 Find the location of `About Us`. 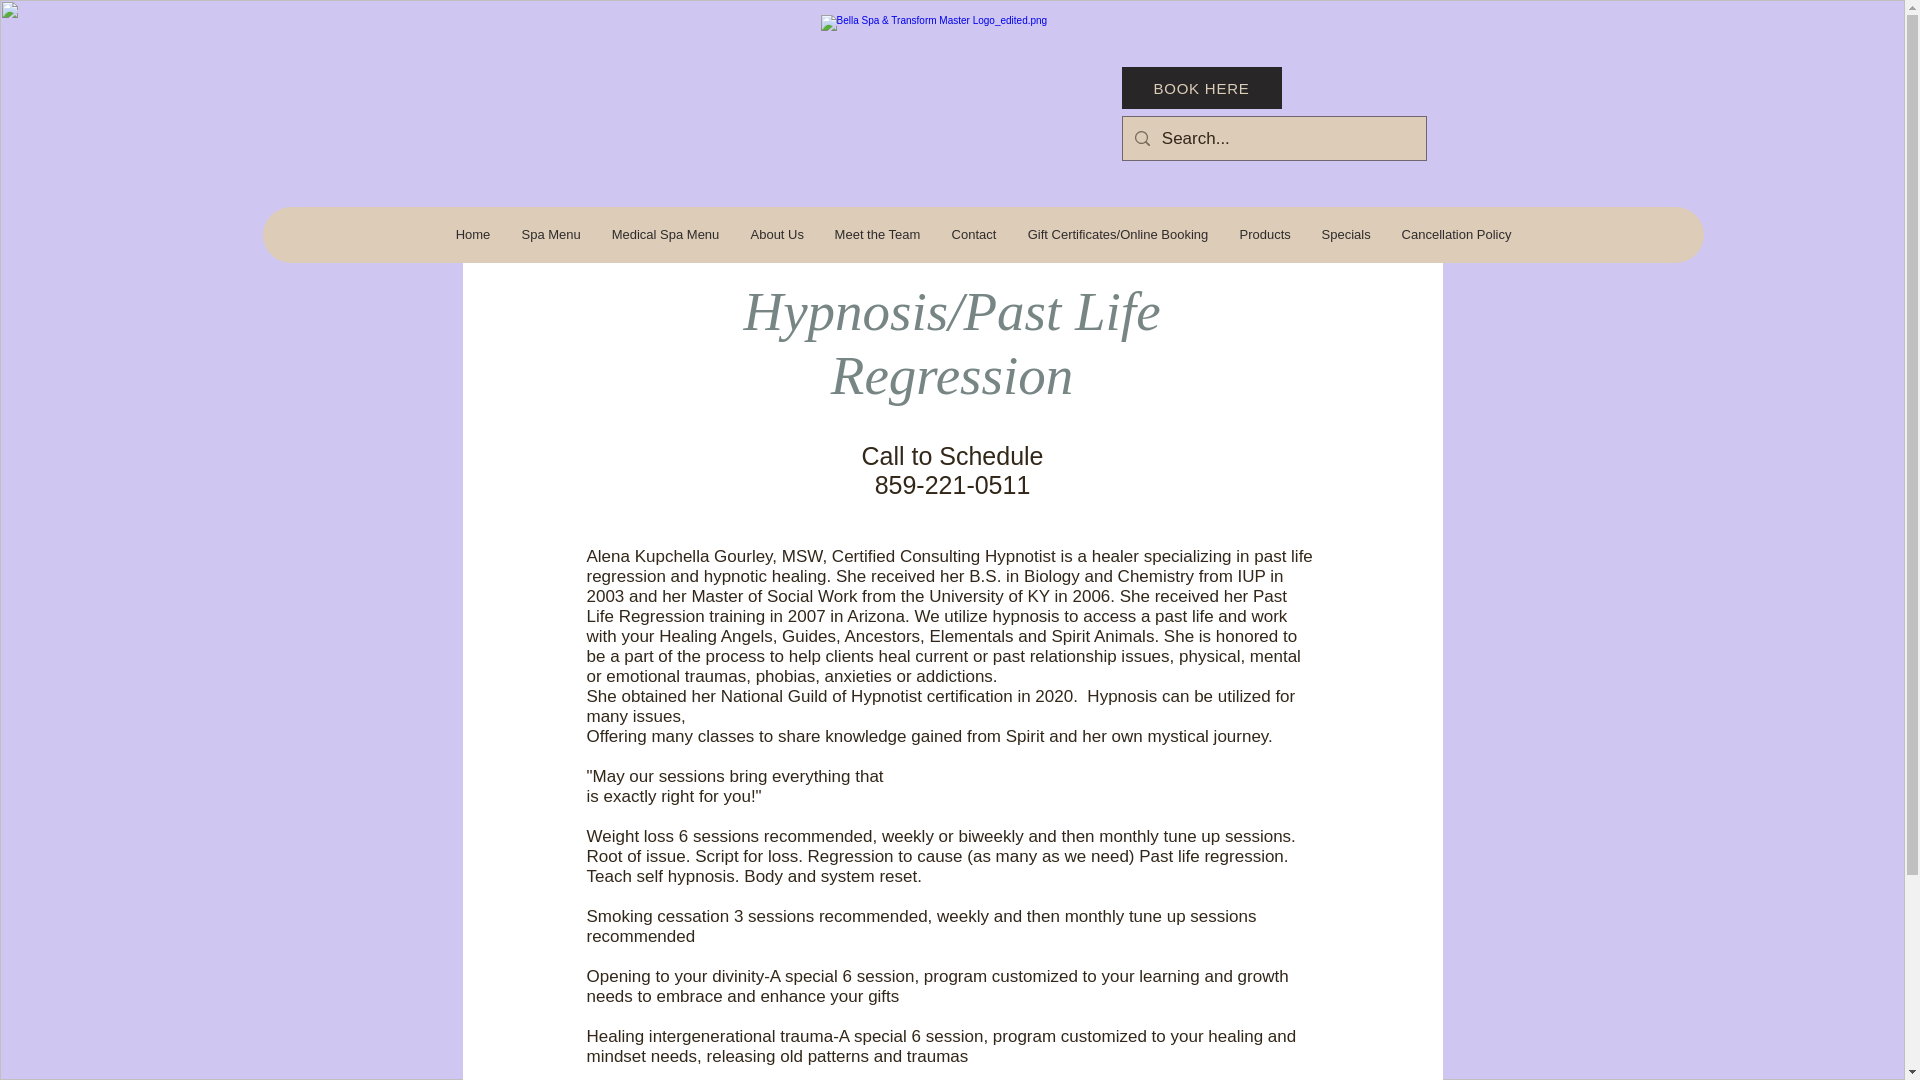

About Us is located at coordinates (775, 235).